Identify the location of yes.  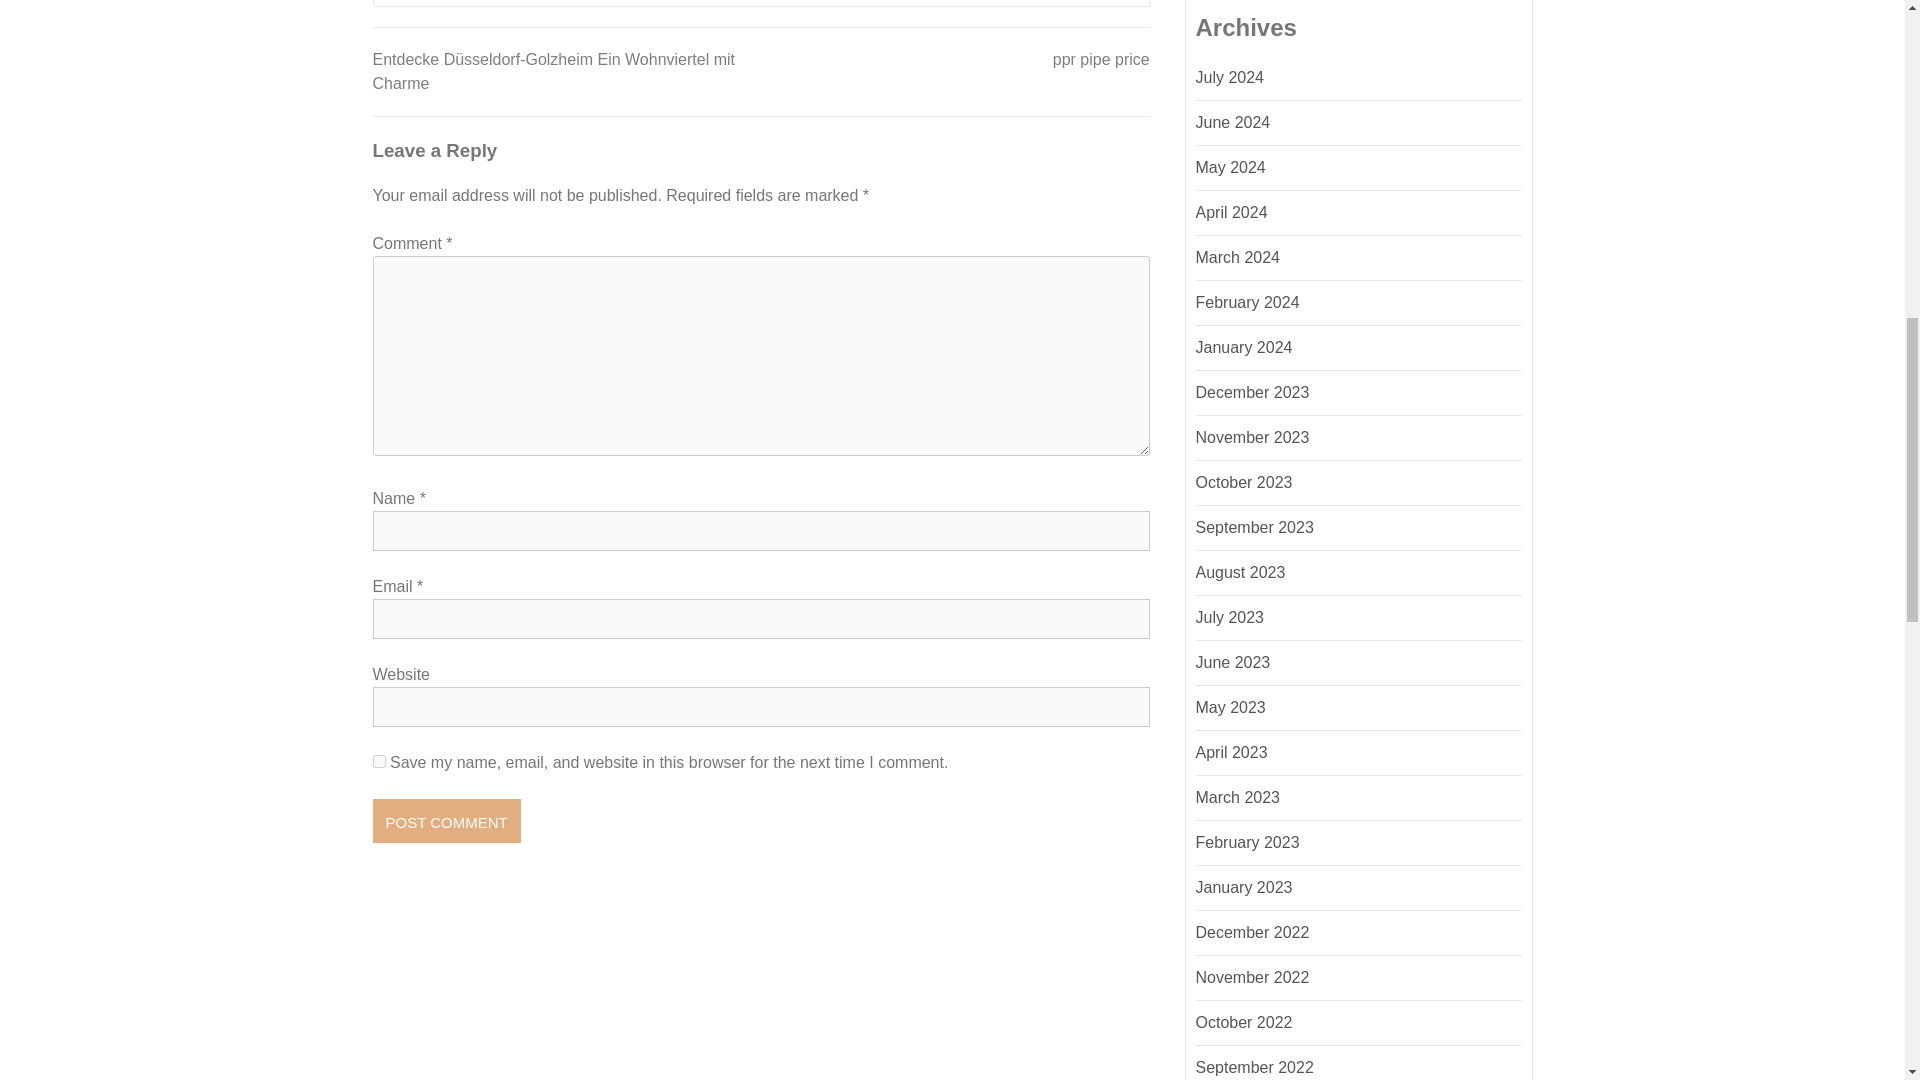
(378, 760).